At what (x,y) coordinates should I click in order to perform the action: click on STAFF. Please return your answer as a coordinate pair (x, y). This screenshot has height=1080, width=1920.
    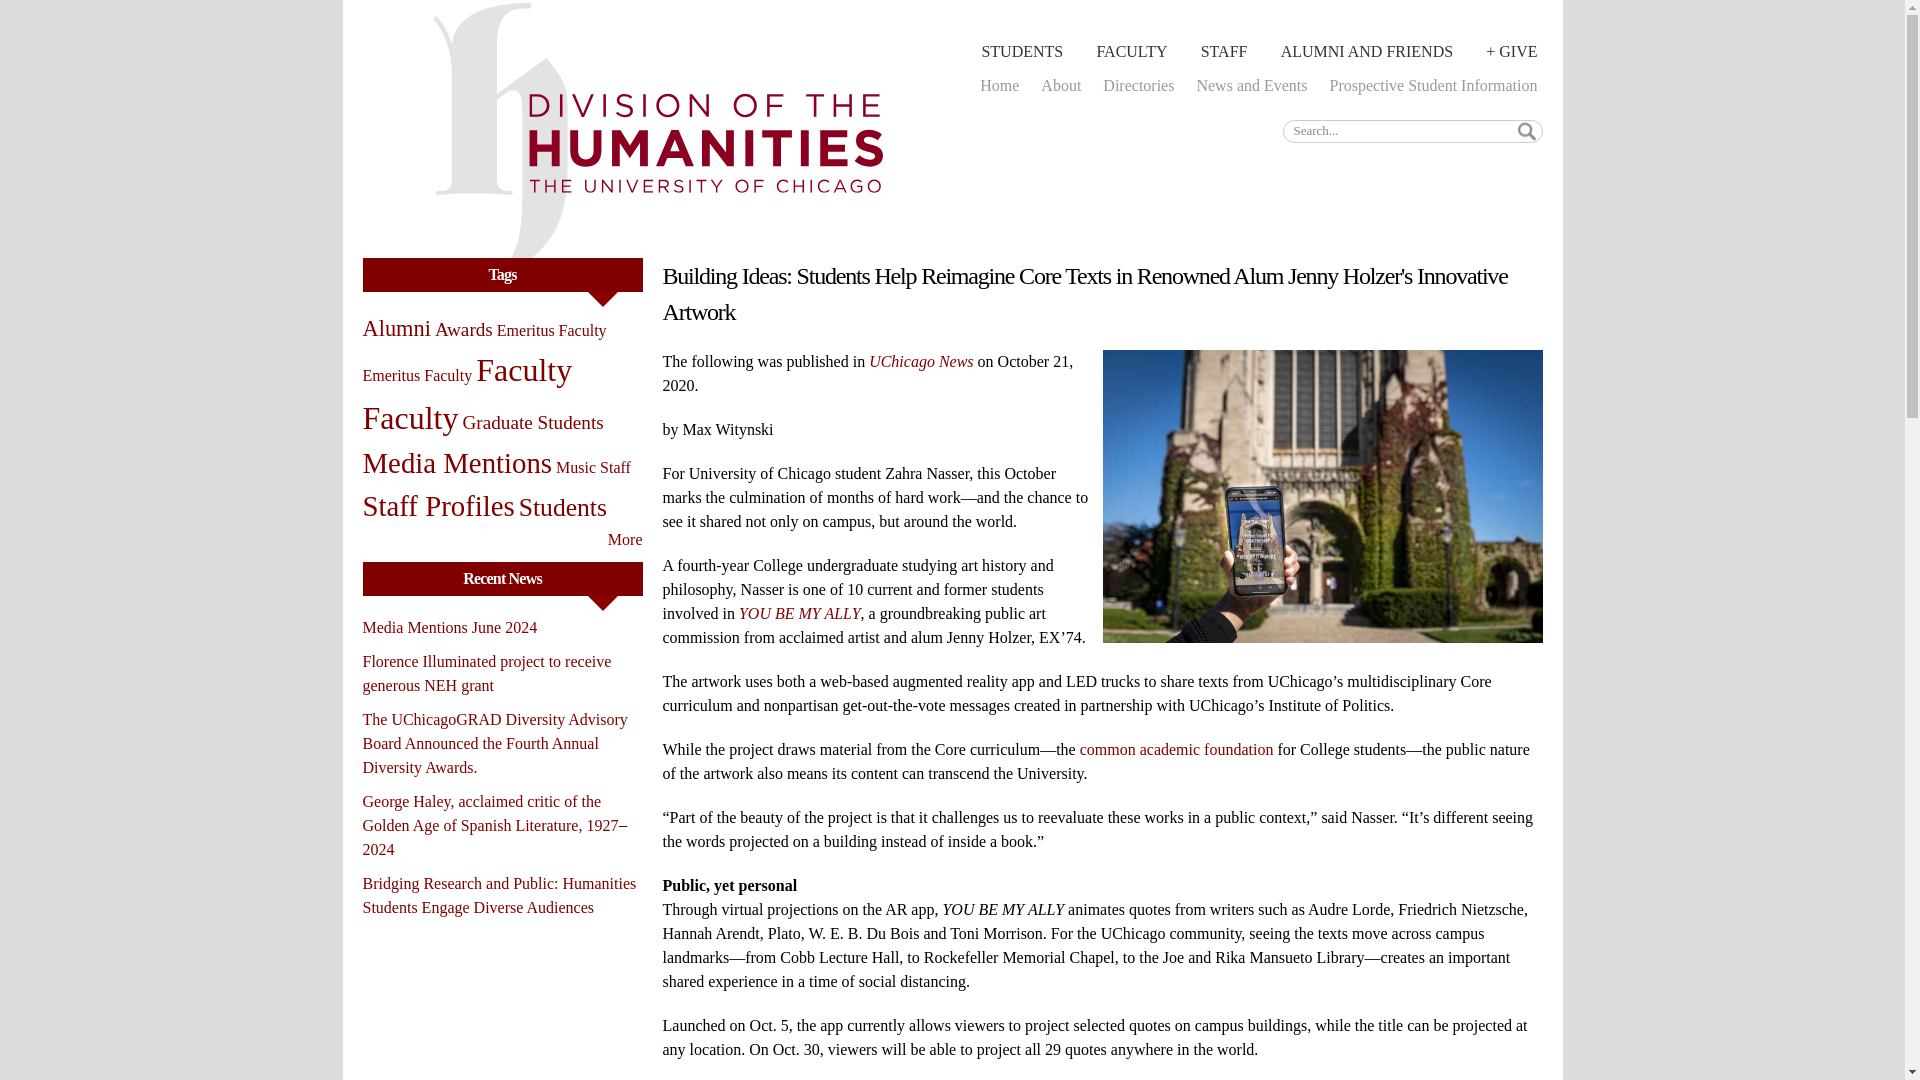
    Looking at the image, I should click on (1224, 52).